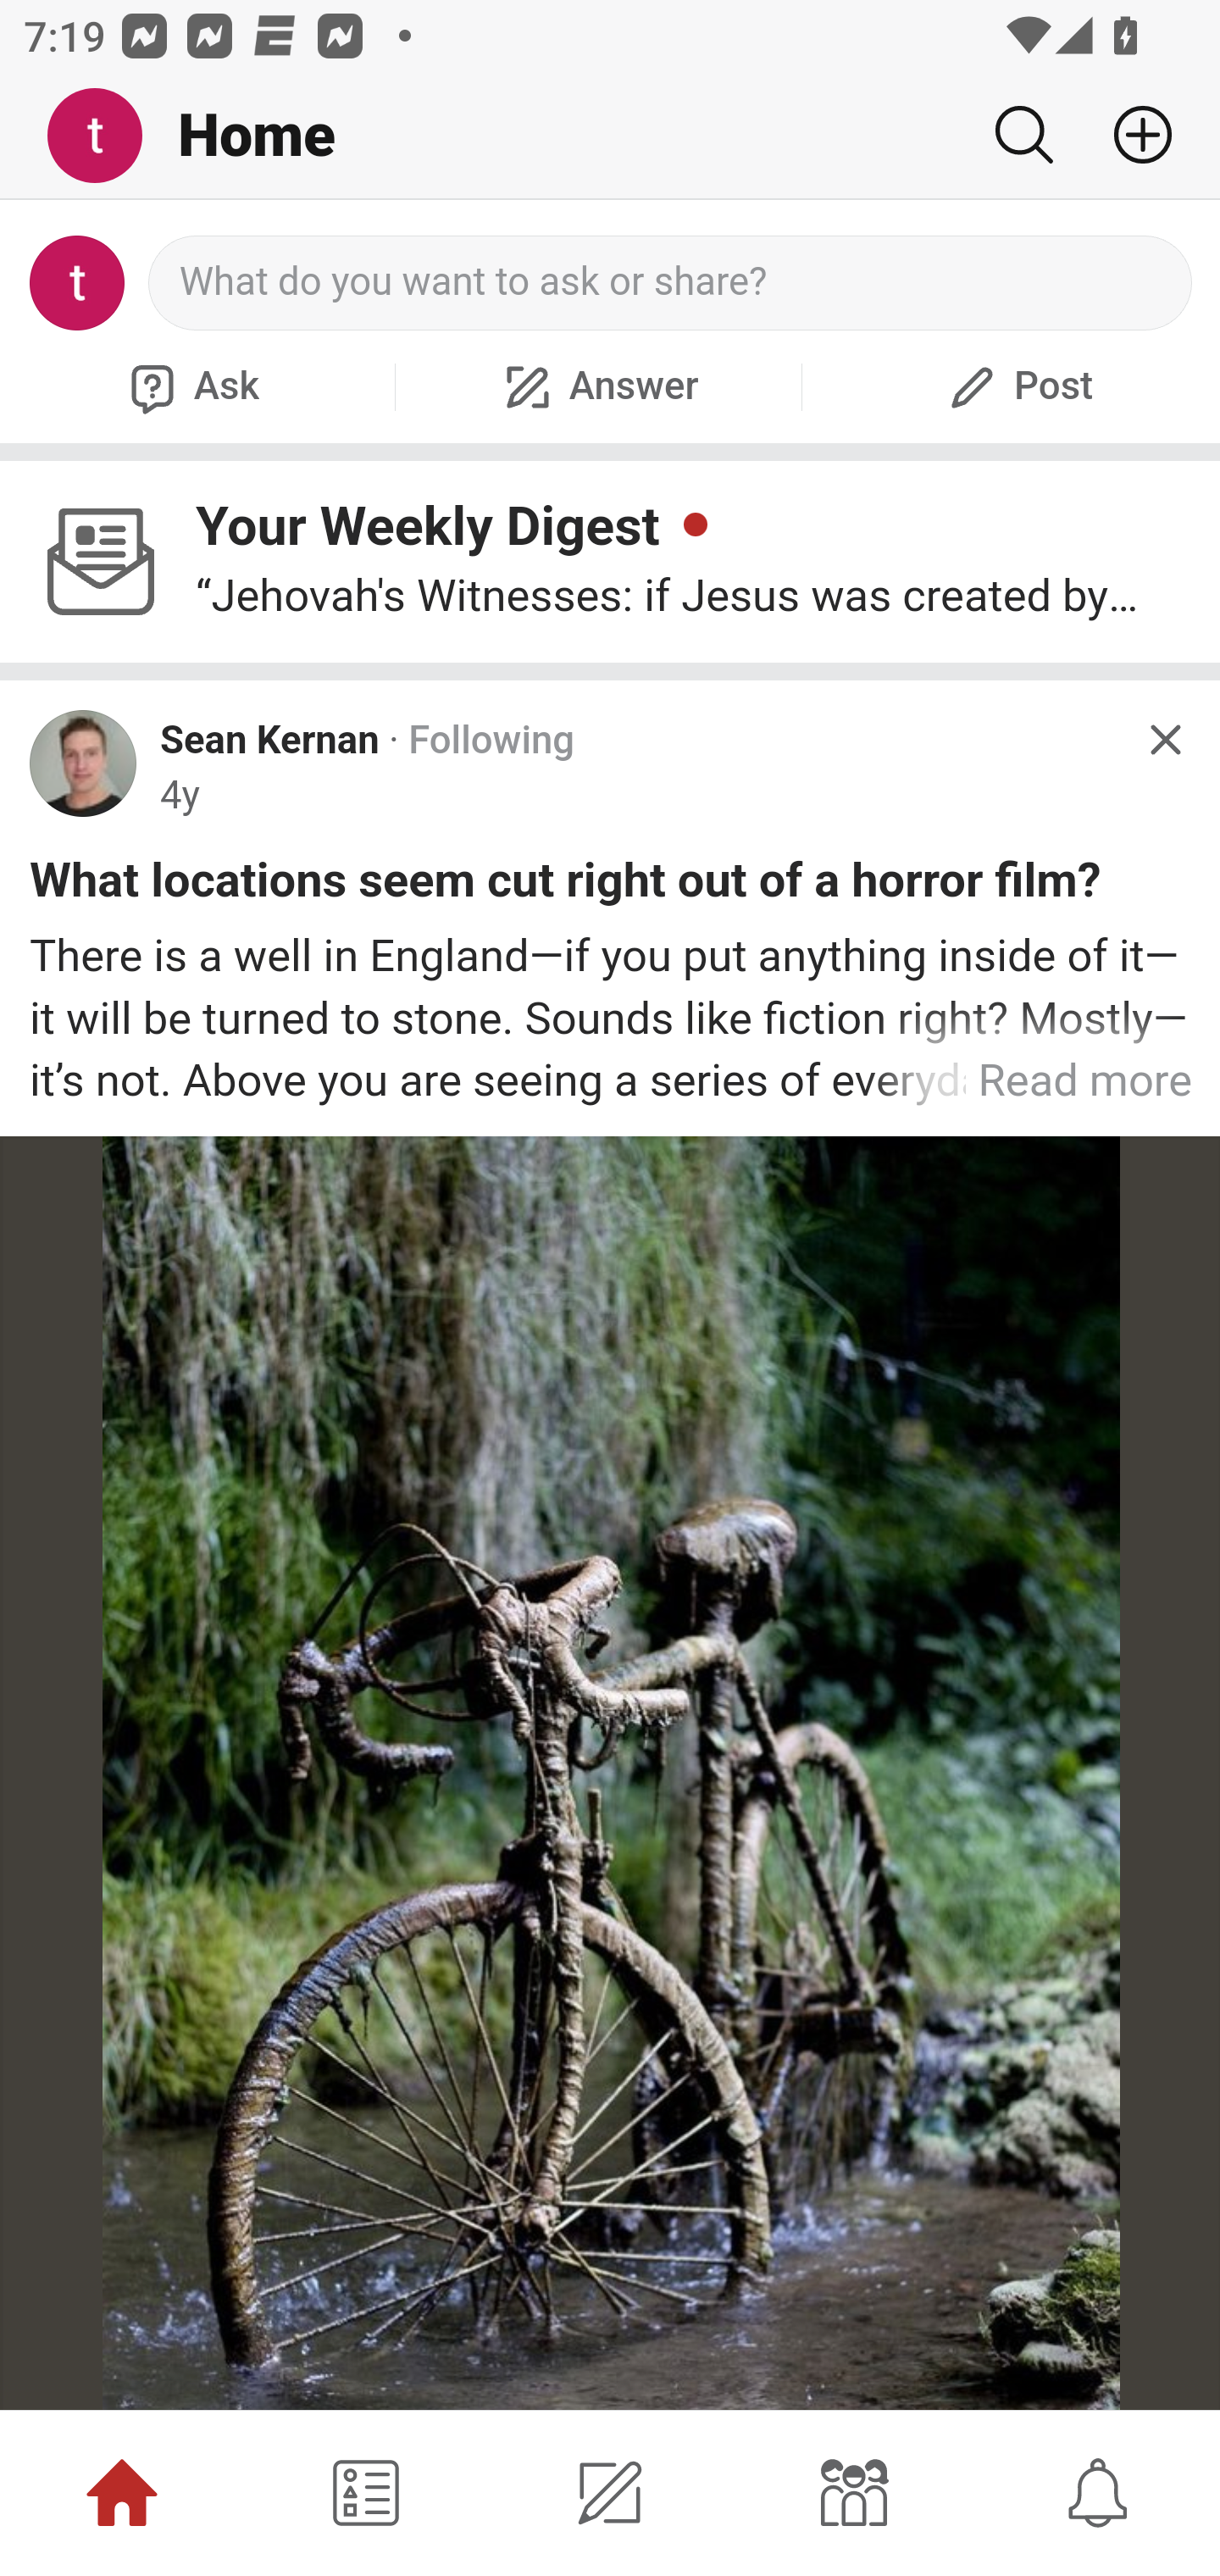 This screenshot has width=1220, height=2576. What do you see at coordinates (107, 136) in the screenshot?
I see `Me` at bounding box center [107, 136].